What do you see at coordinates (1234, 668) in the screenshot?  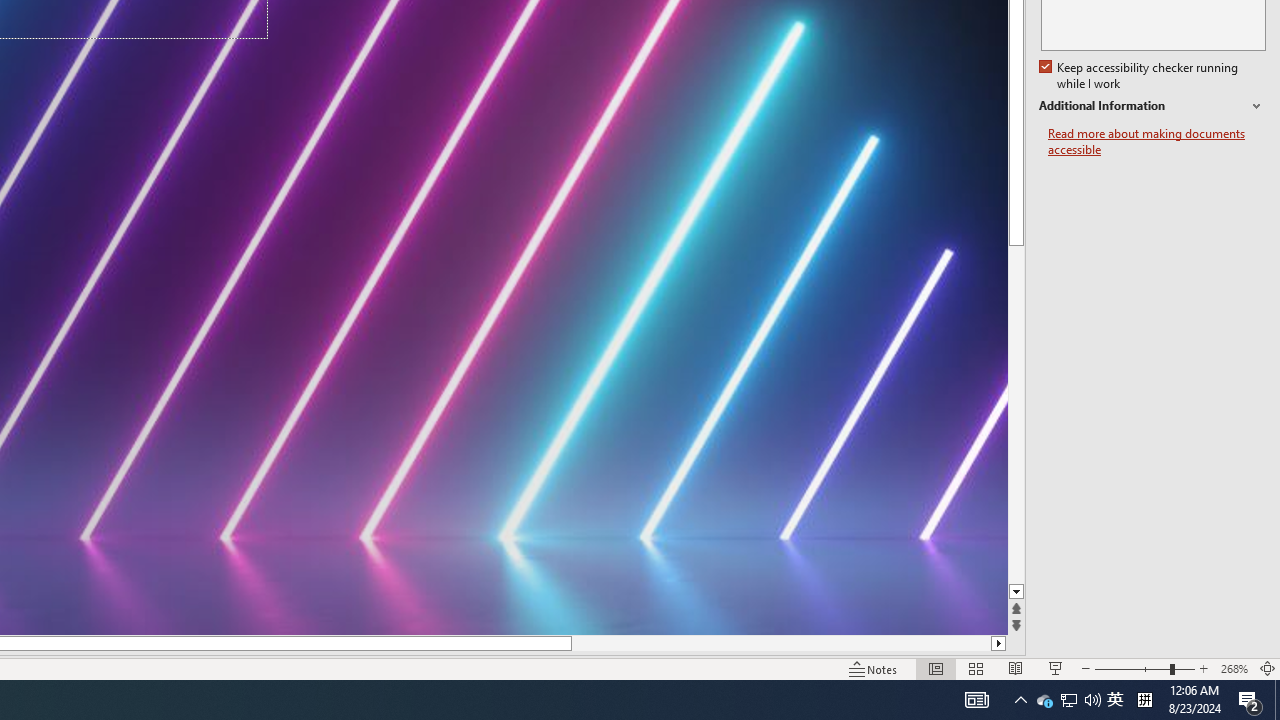 I see `Zoom 268%` at bounding box center [1234, 668].